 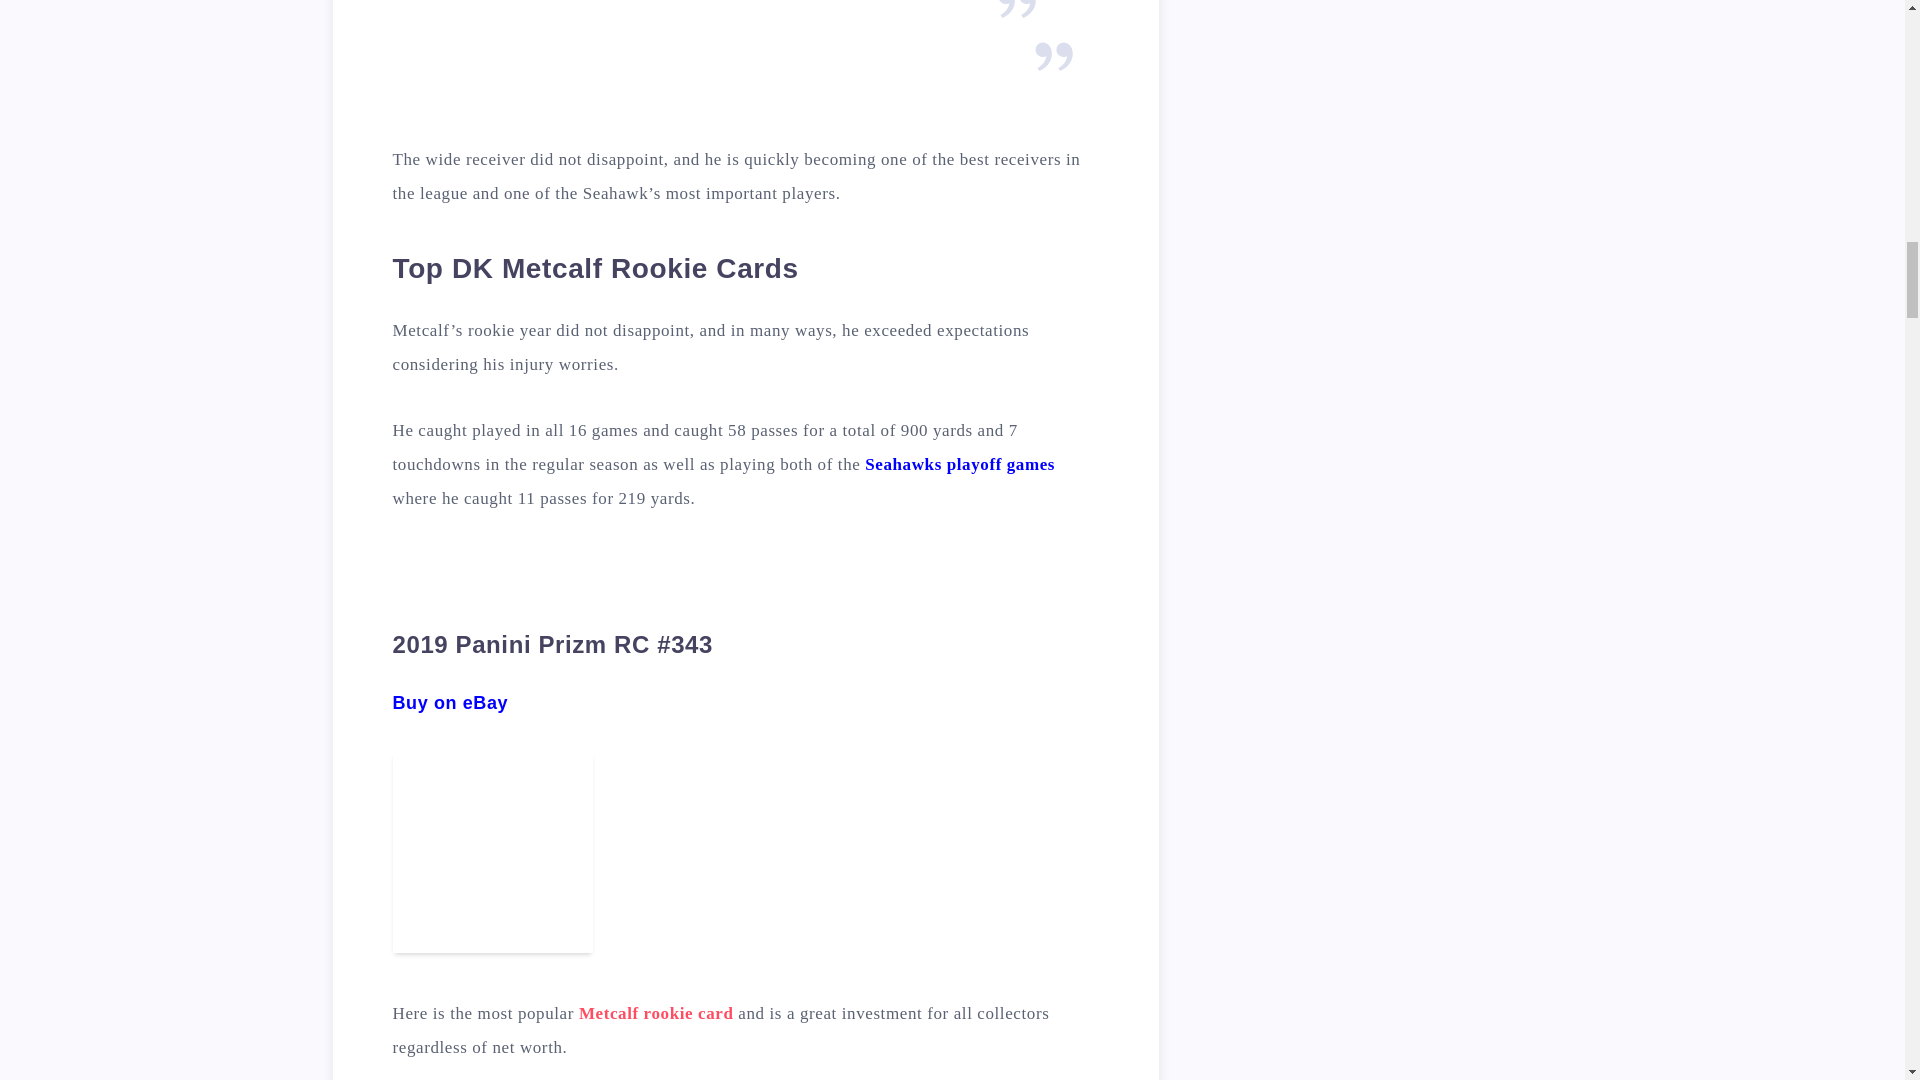 What do you see at coordinates (656, 1013) in the screenshot?
I see `Metcalf rookie card` at bounding box center [656, 1013].